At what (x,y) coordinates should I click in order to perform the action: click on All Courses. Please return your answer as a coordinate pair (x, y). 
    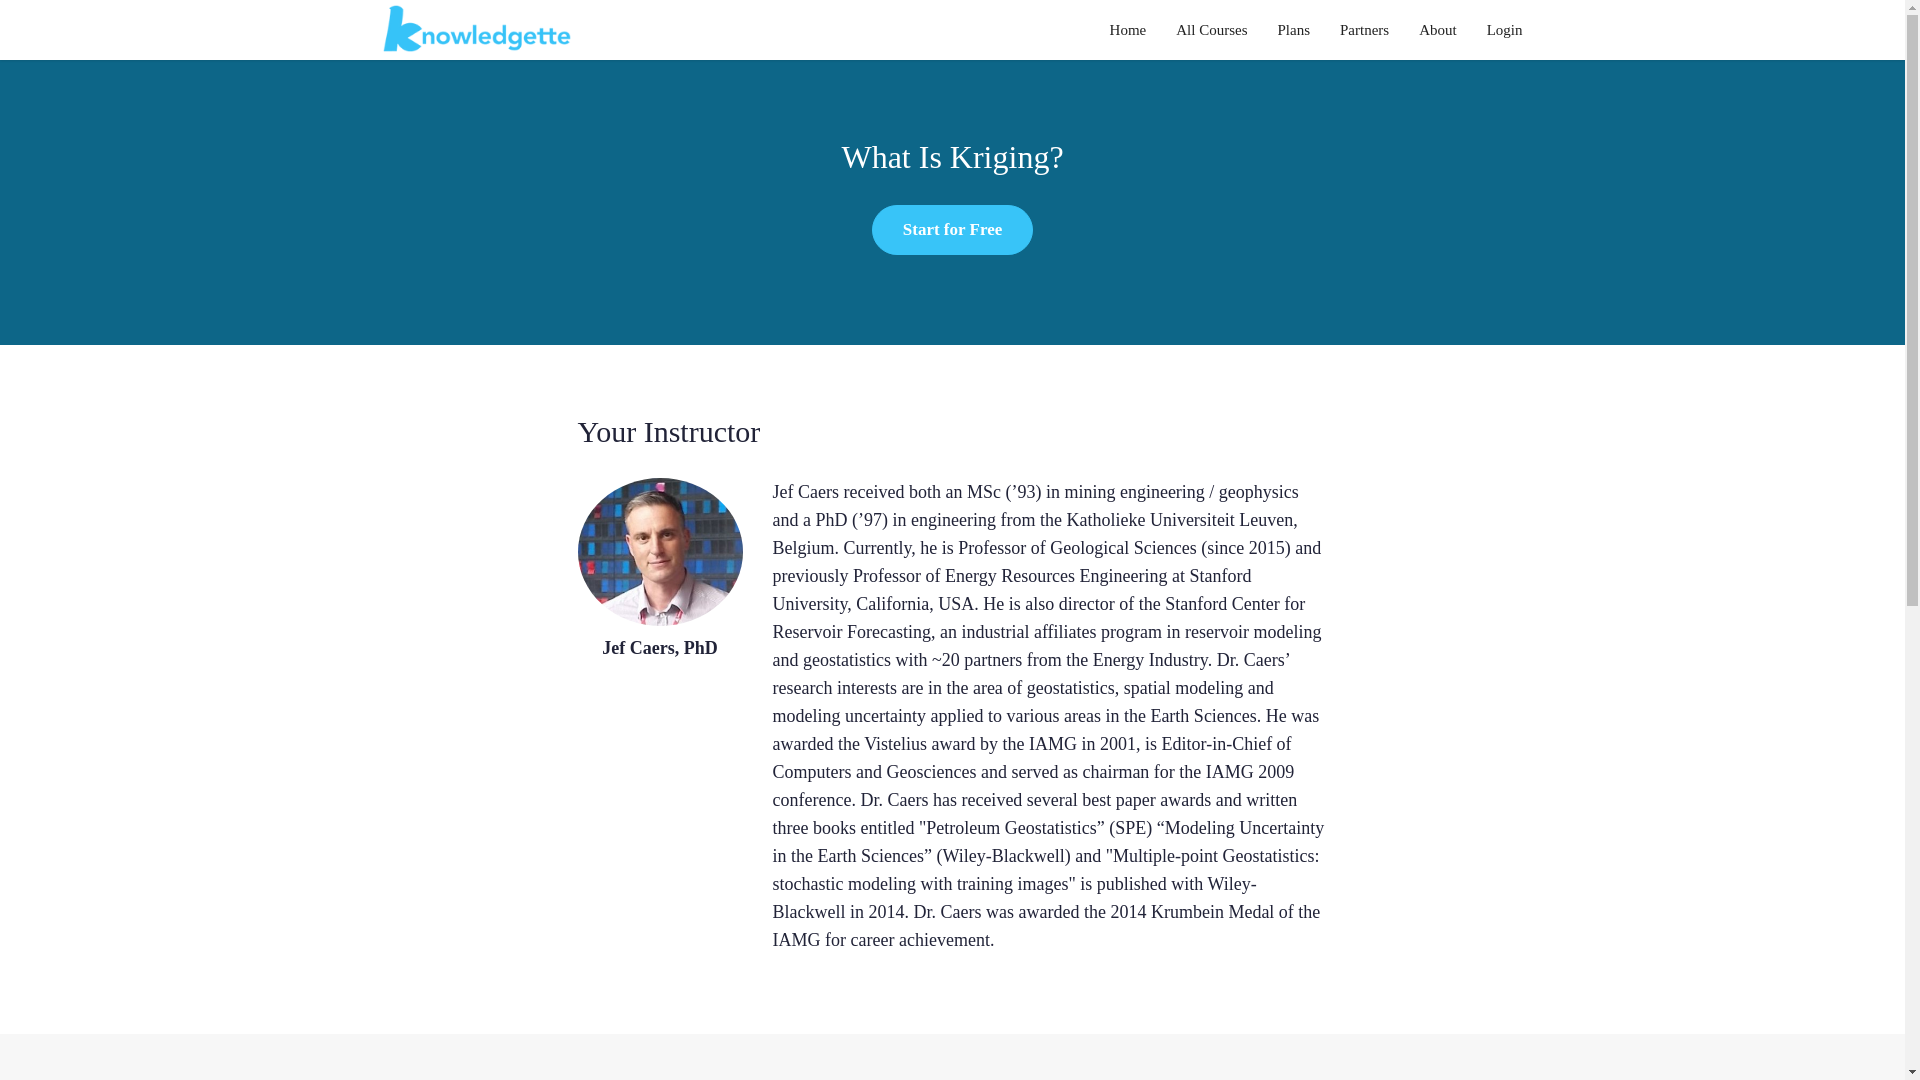
    Looking at the image, I should click on (1211, 30).